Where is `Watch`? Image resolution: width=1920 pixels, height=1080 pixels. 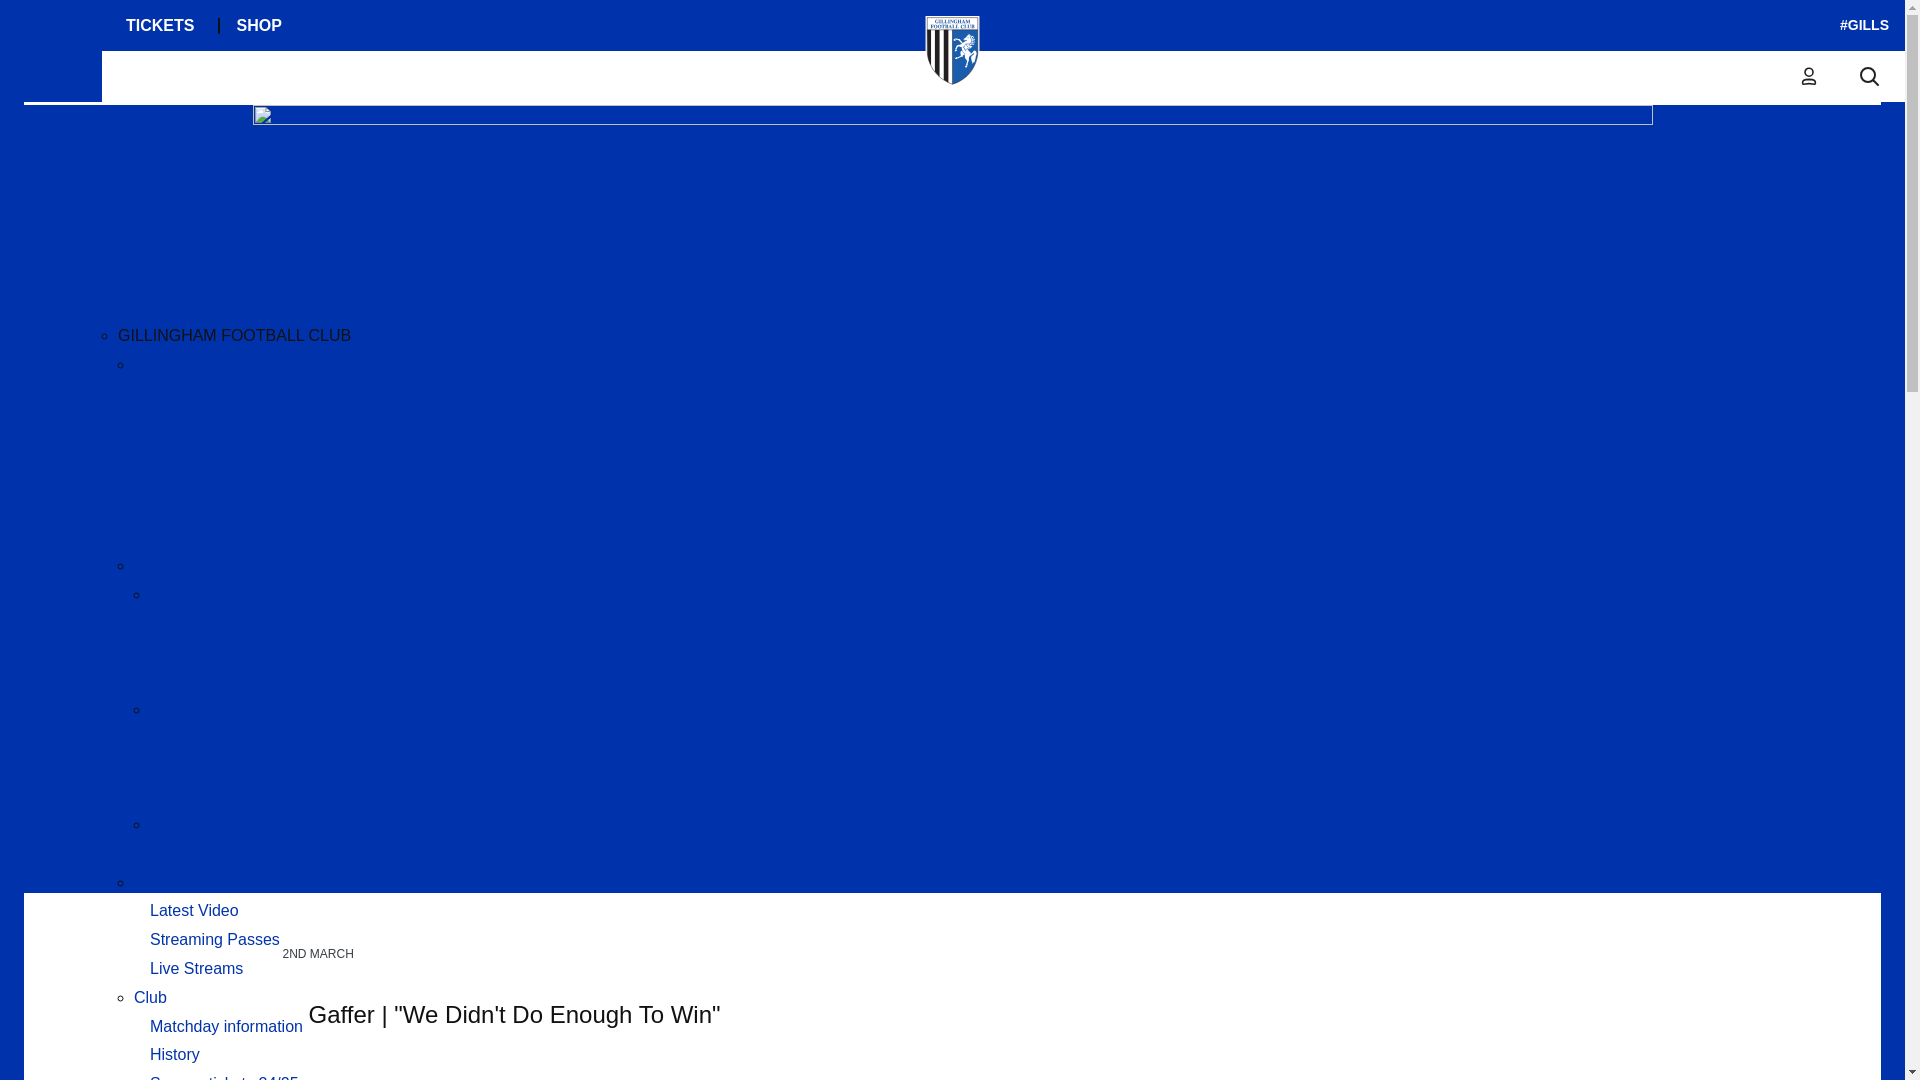
Watch is located at coordinates (156, 882).